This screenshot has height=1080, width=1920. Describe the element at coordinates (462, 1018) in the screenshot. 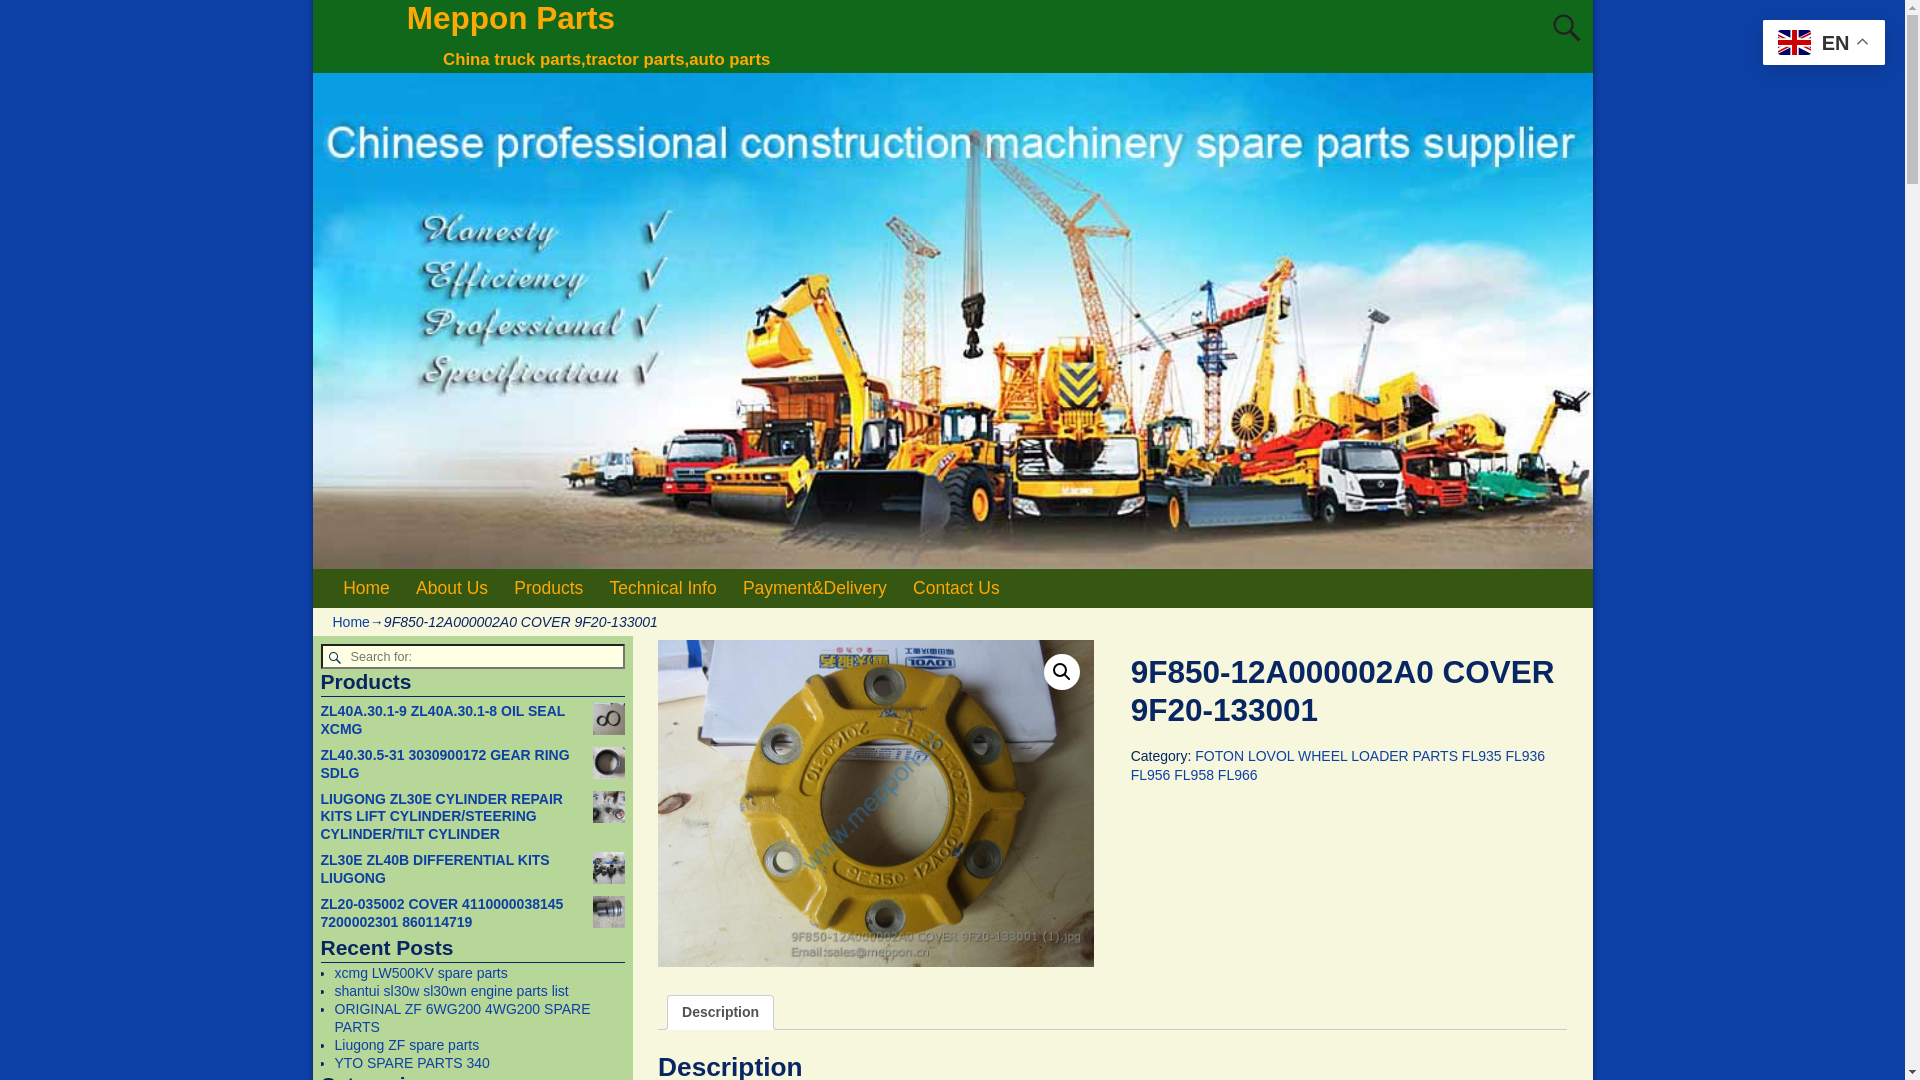

I see `ORIGINAL ZF 6WG200 4WG200 SPARE PARTS` at that location.